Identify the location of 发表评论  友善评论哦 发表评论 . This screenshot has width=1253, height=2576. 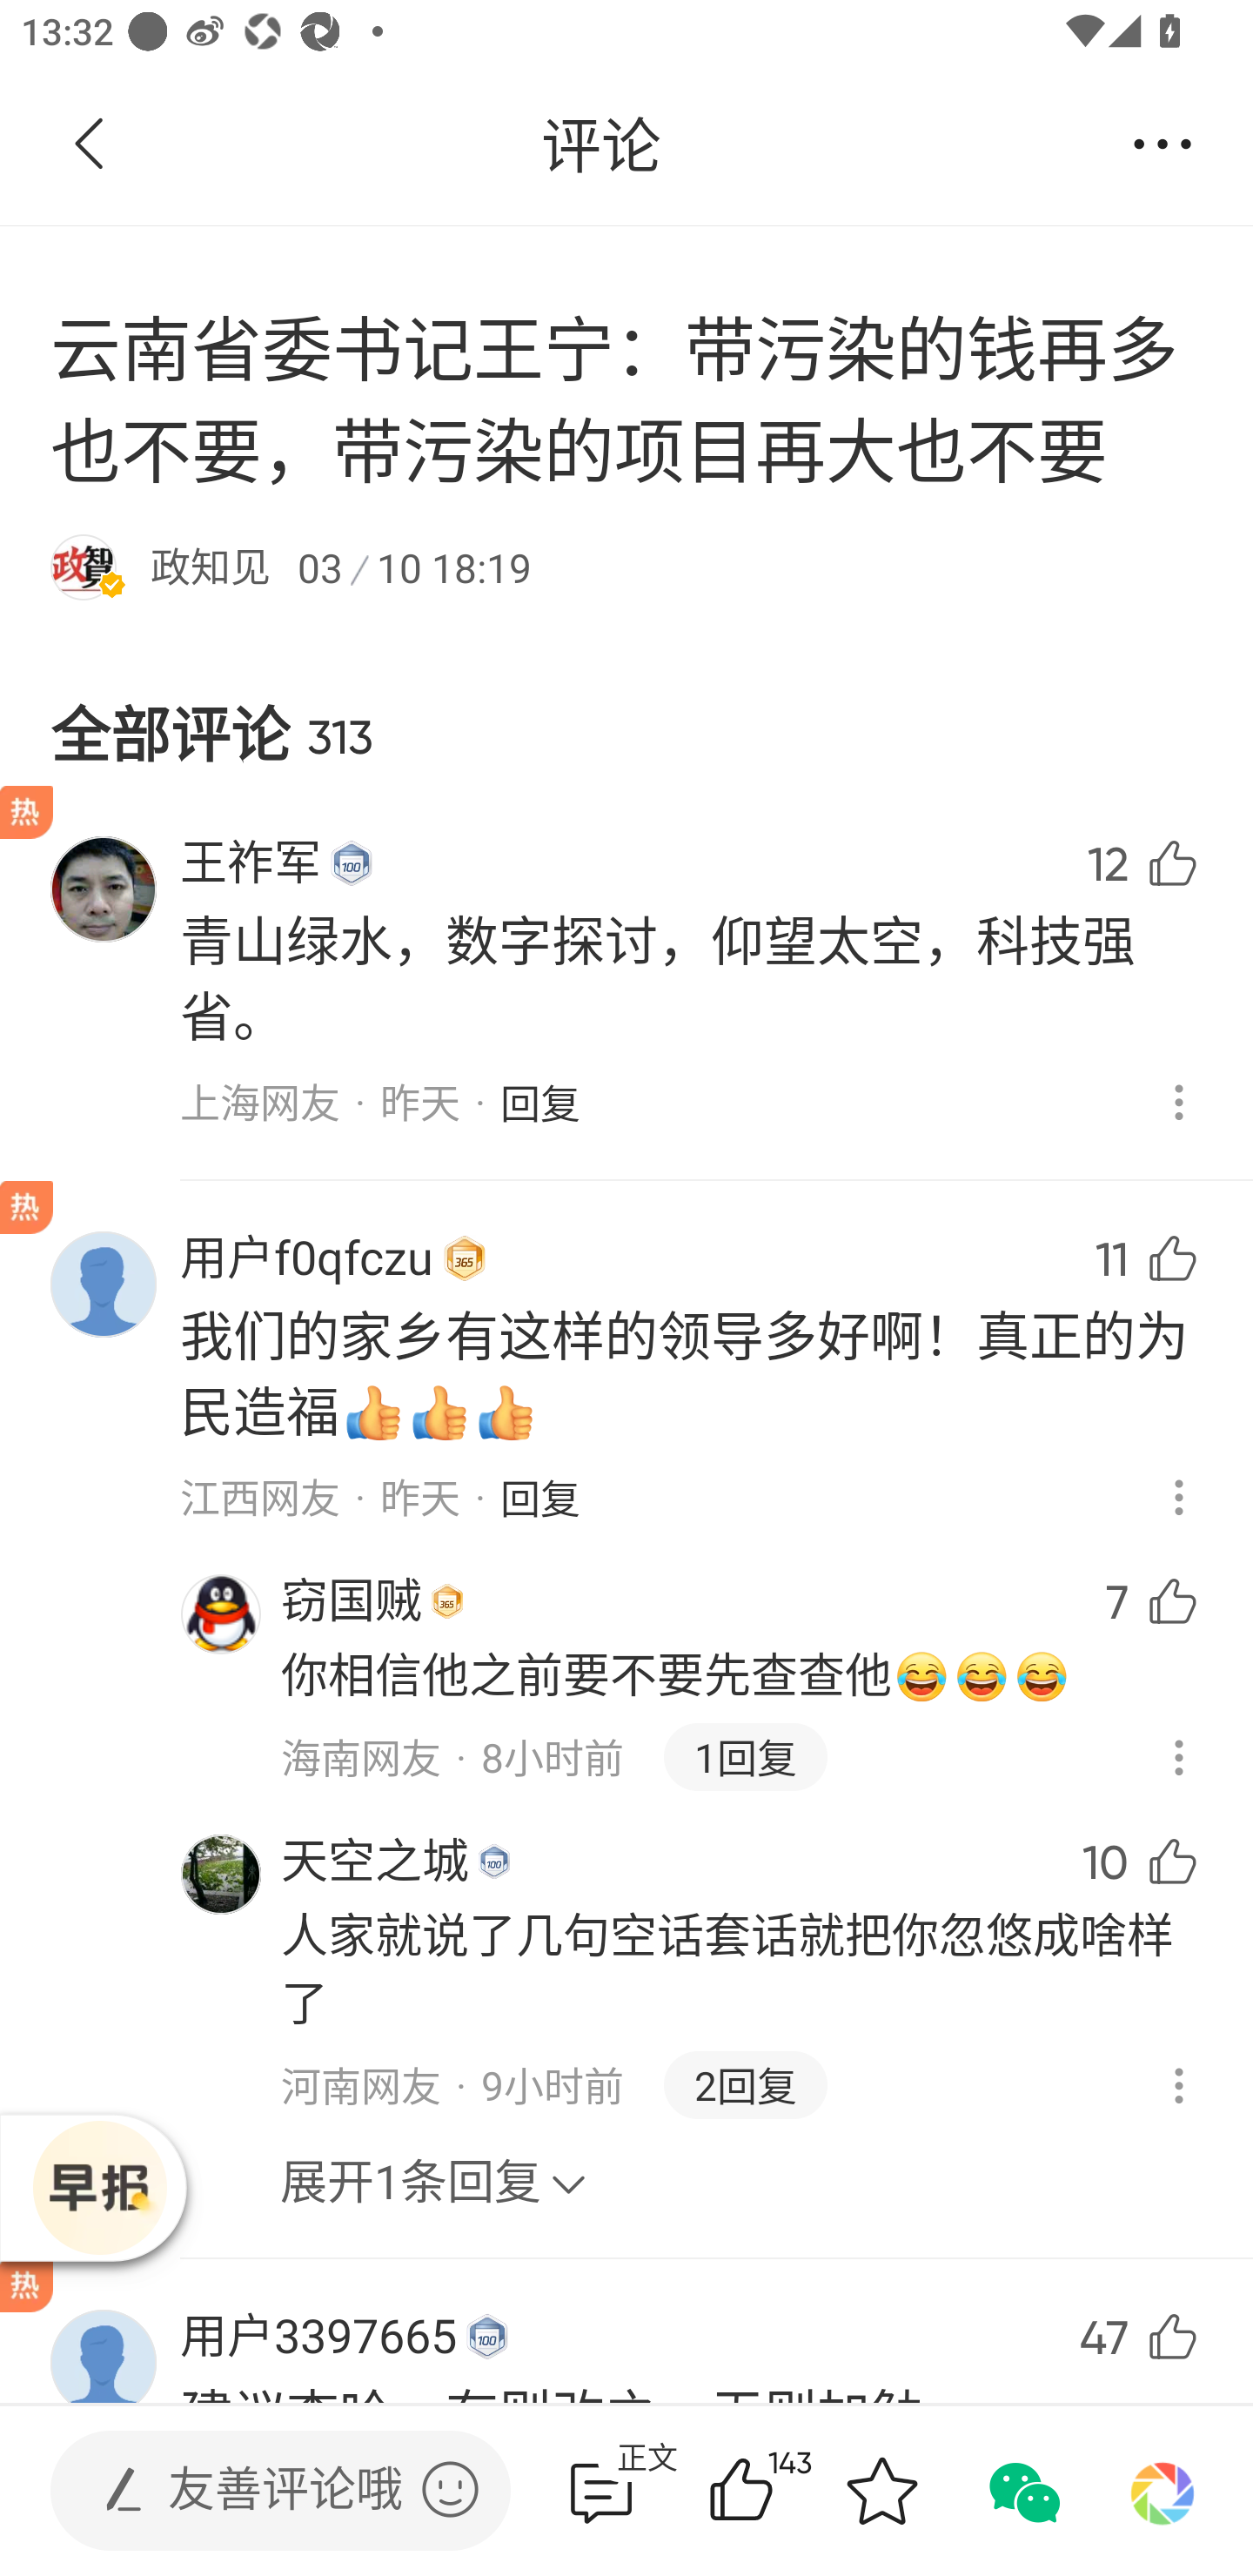
(256, 2491).